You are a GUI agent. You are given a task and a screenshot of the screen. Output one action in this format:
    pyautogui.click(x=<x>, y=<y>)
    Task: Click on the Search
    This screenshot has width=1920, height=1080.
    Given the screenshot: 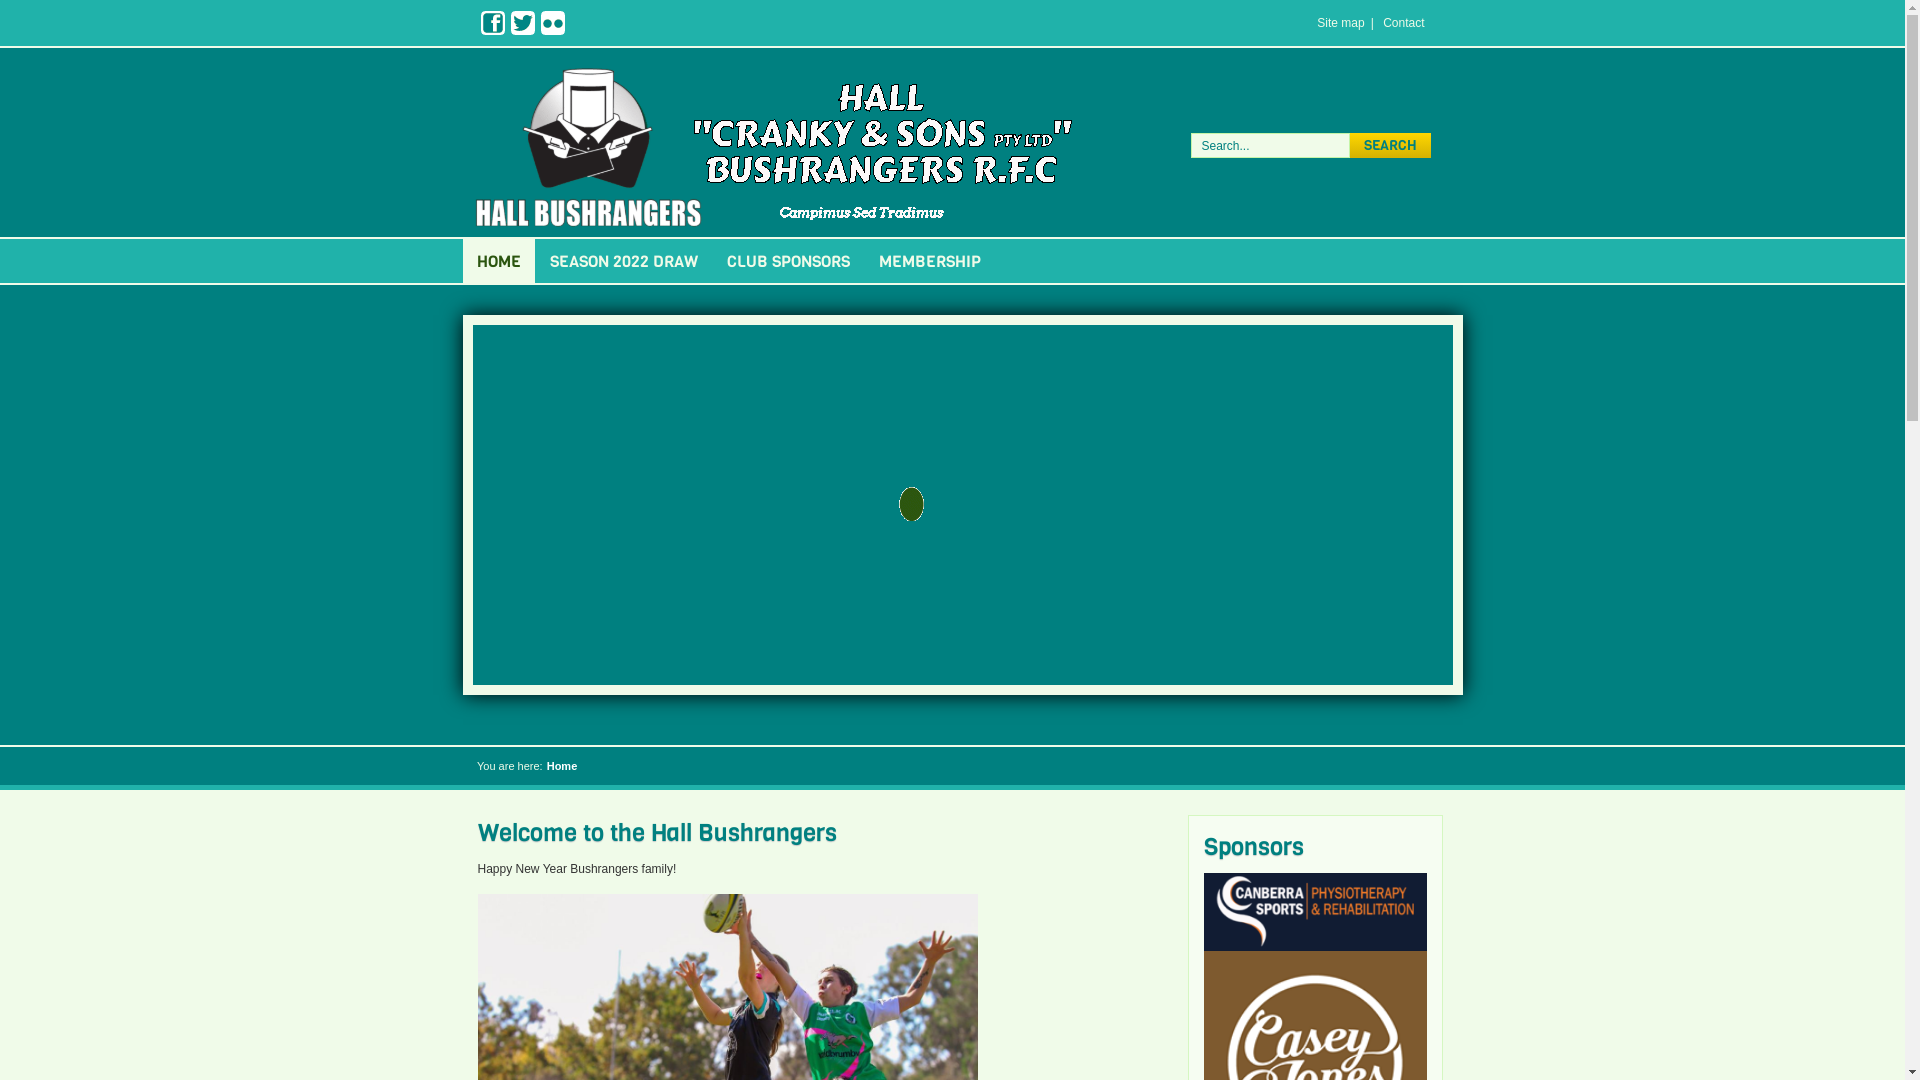 What is the action you would take?
    pyautogui.click(x=1390, y=146)
    